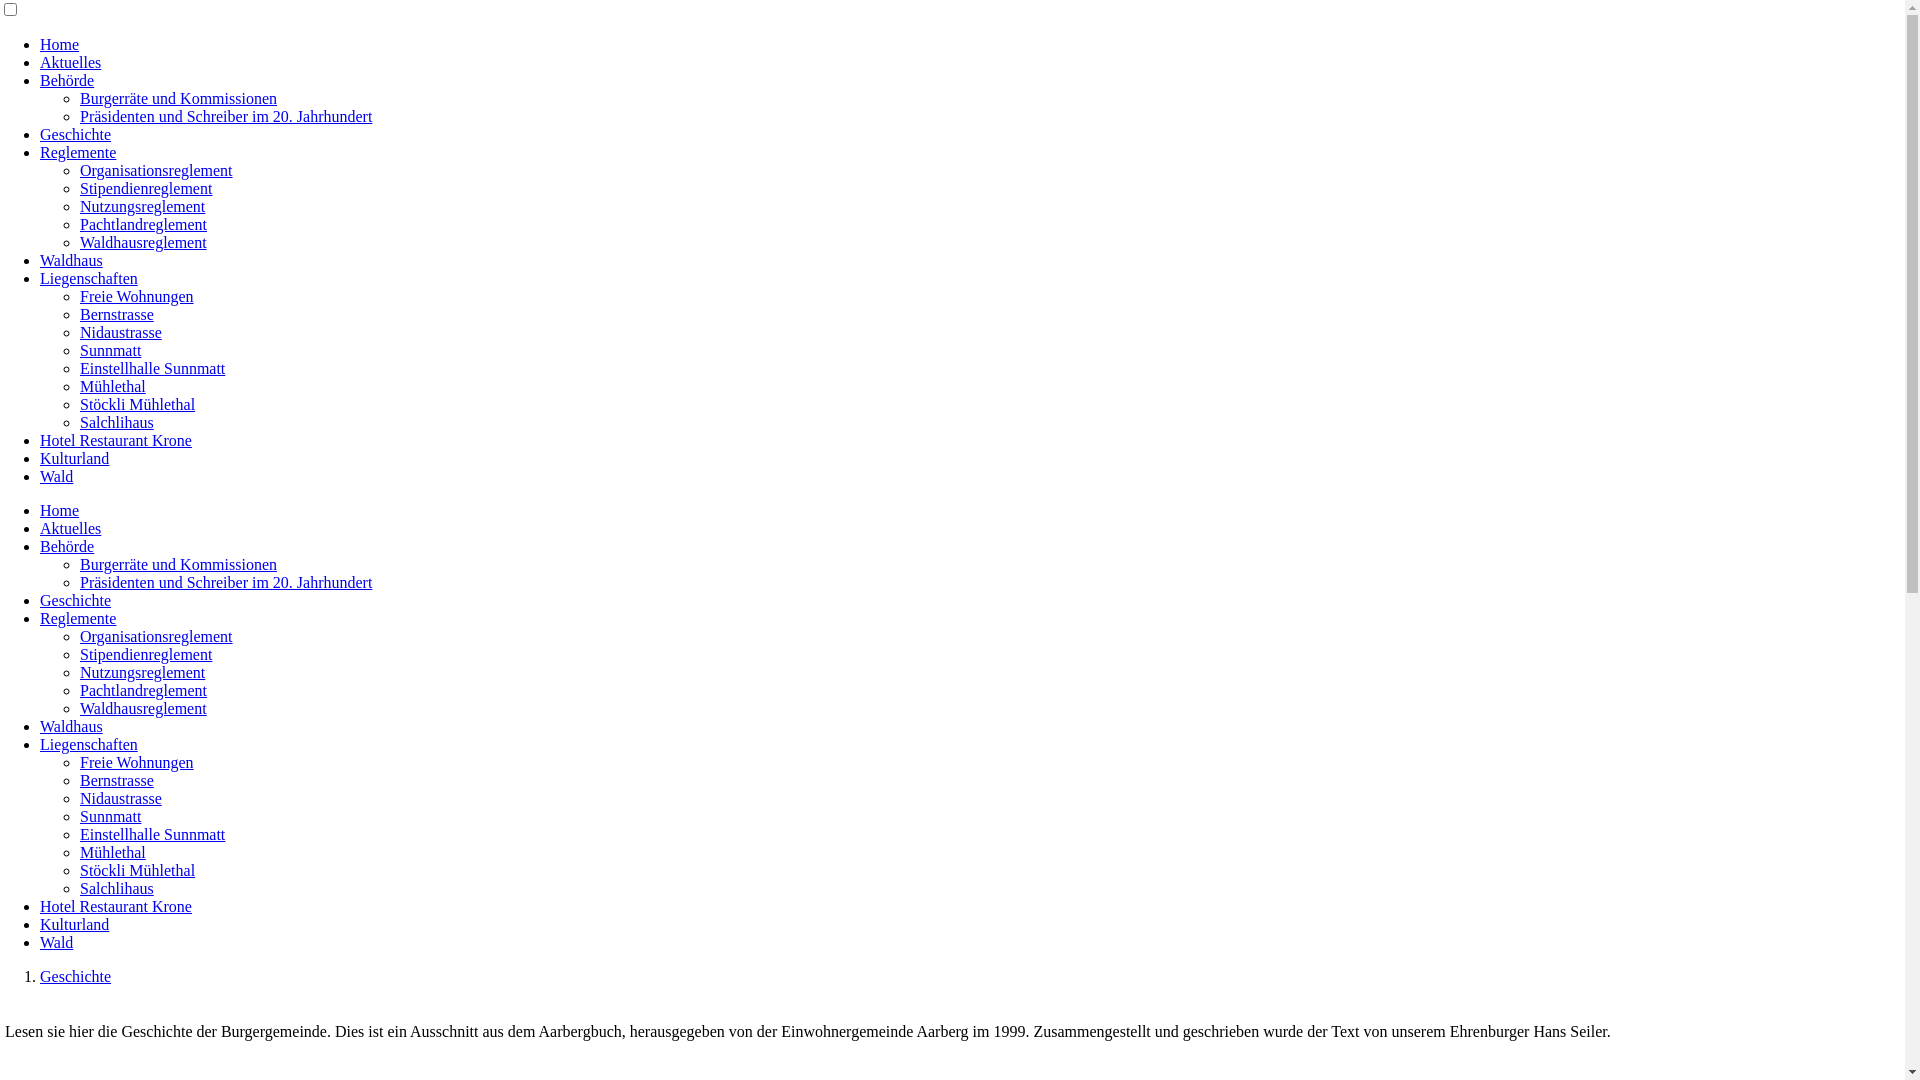 This screenshot has height=1080, width=1920. Describe the element at coordinates (72, 260) in the screenshot. I see `Waldhaus` at that location.